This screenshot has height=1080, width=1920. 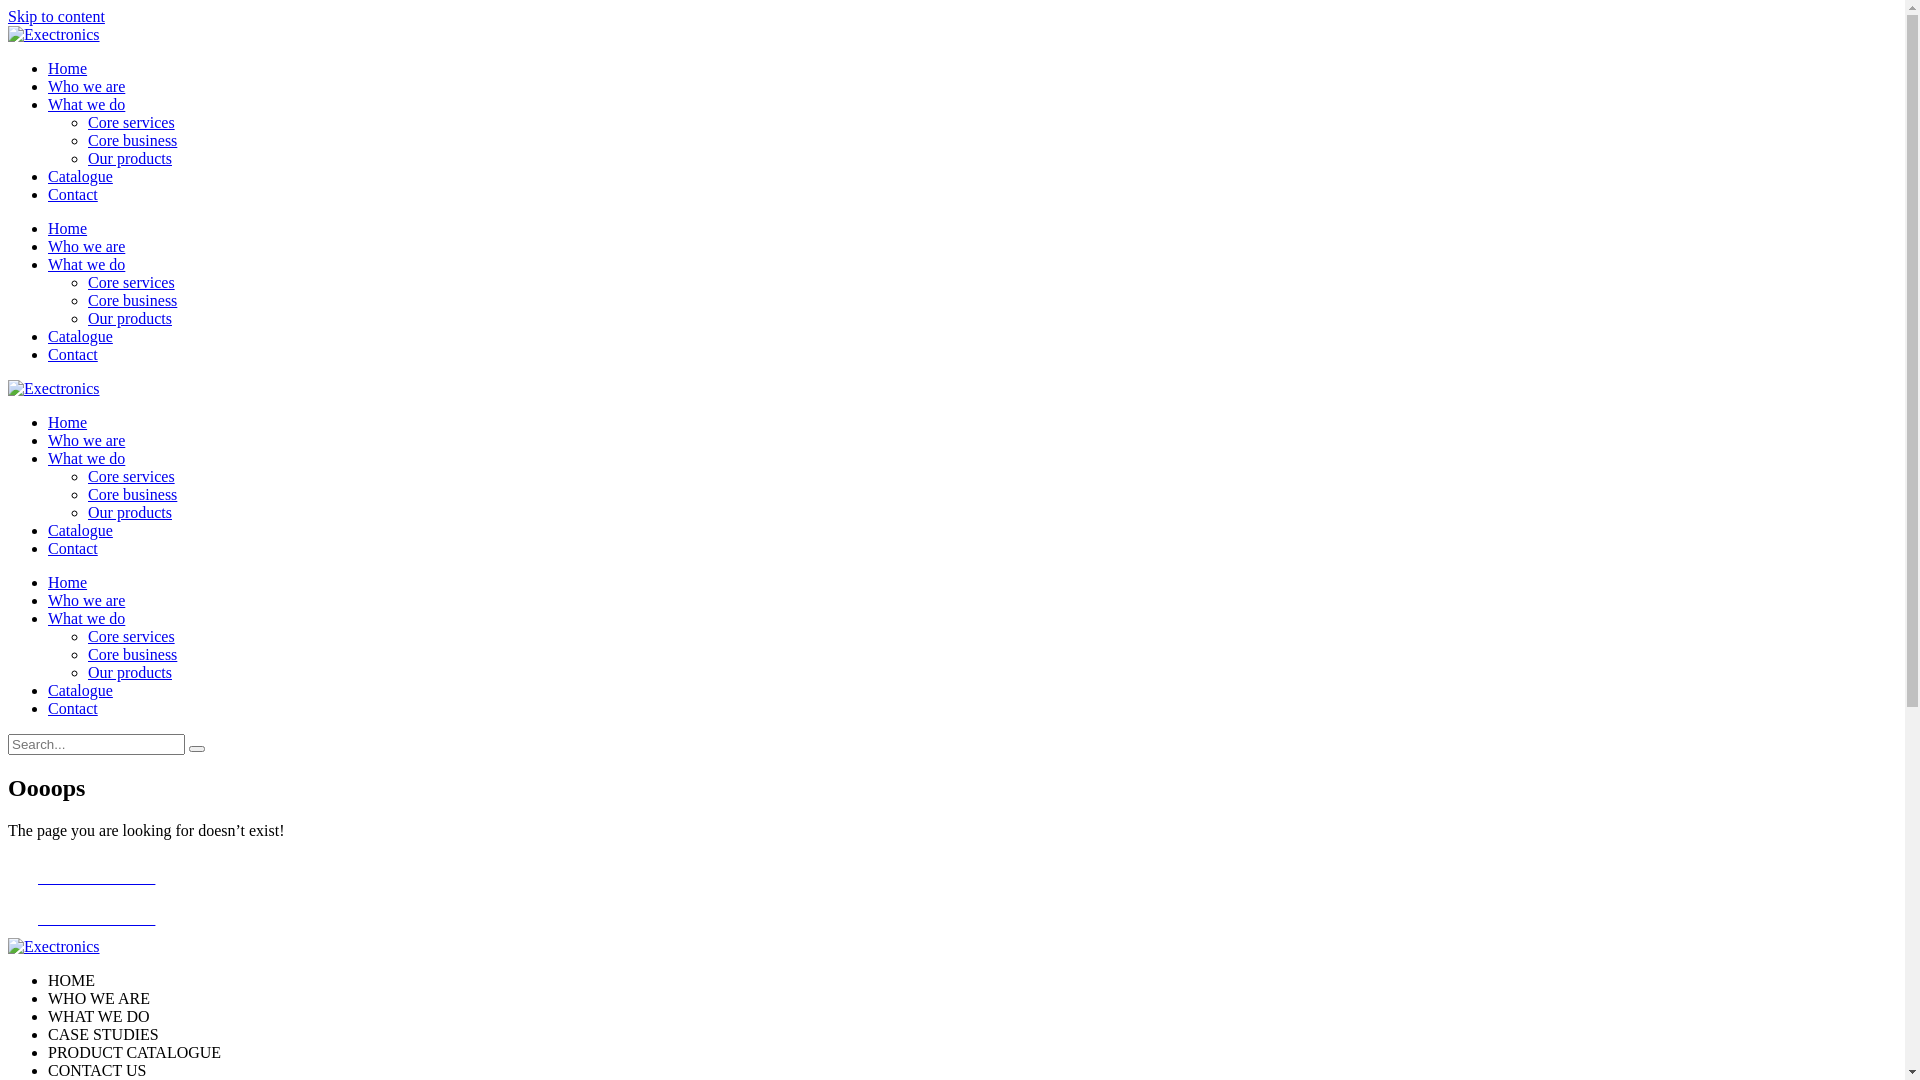 What do you see at coordinates (132, 300) in the screenshot?
I see `Core business` at bounding box center [132, 300].